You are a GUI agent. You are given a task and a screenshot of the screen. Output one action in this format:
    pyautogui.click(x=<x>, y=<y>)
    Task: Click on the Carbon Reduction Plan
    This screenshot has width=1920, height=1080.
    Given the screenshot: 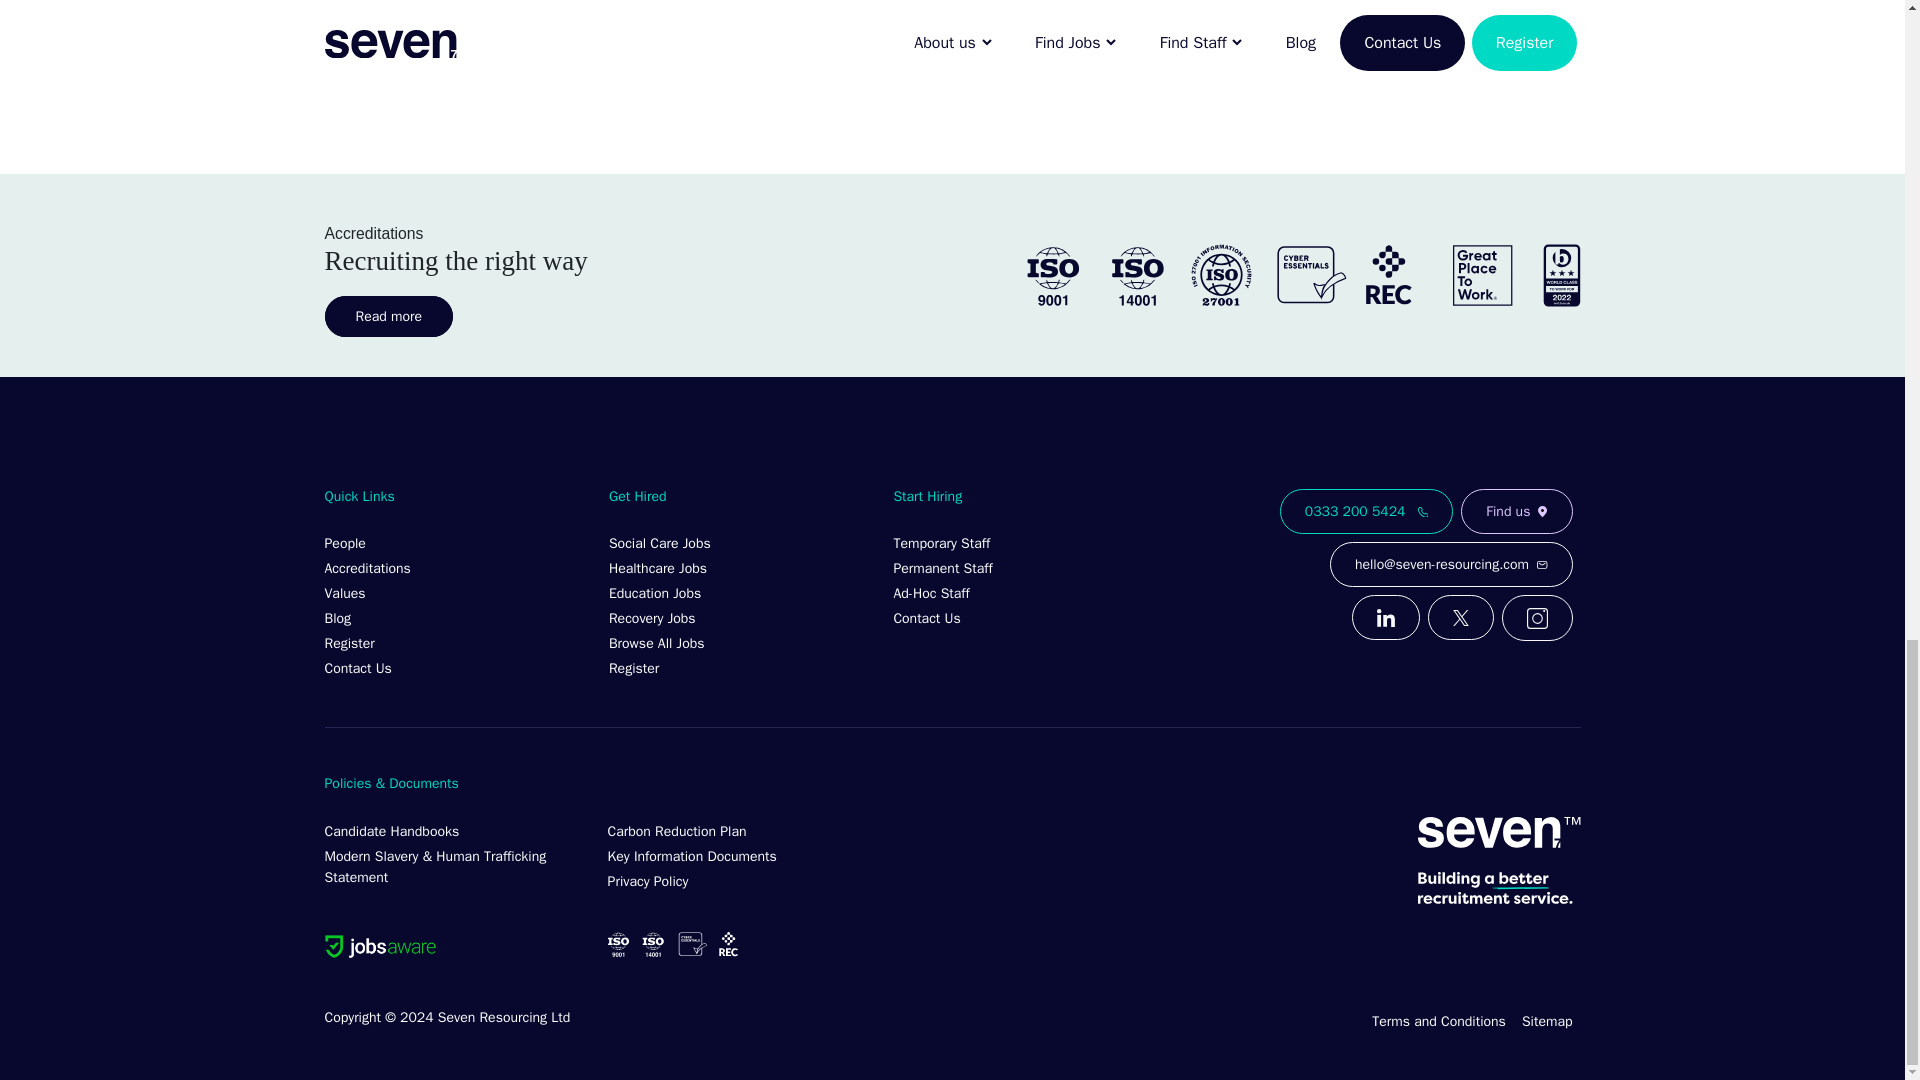 What is the action you would take?
    pyautogui.click(x=738, y=829)
    